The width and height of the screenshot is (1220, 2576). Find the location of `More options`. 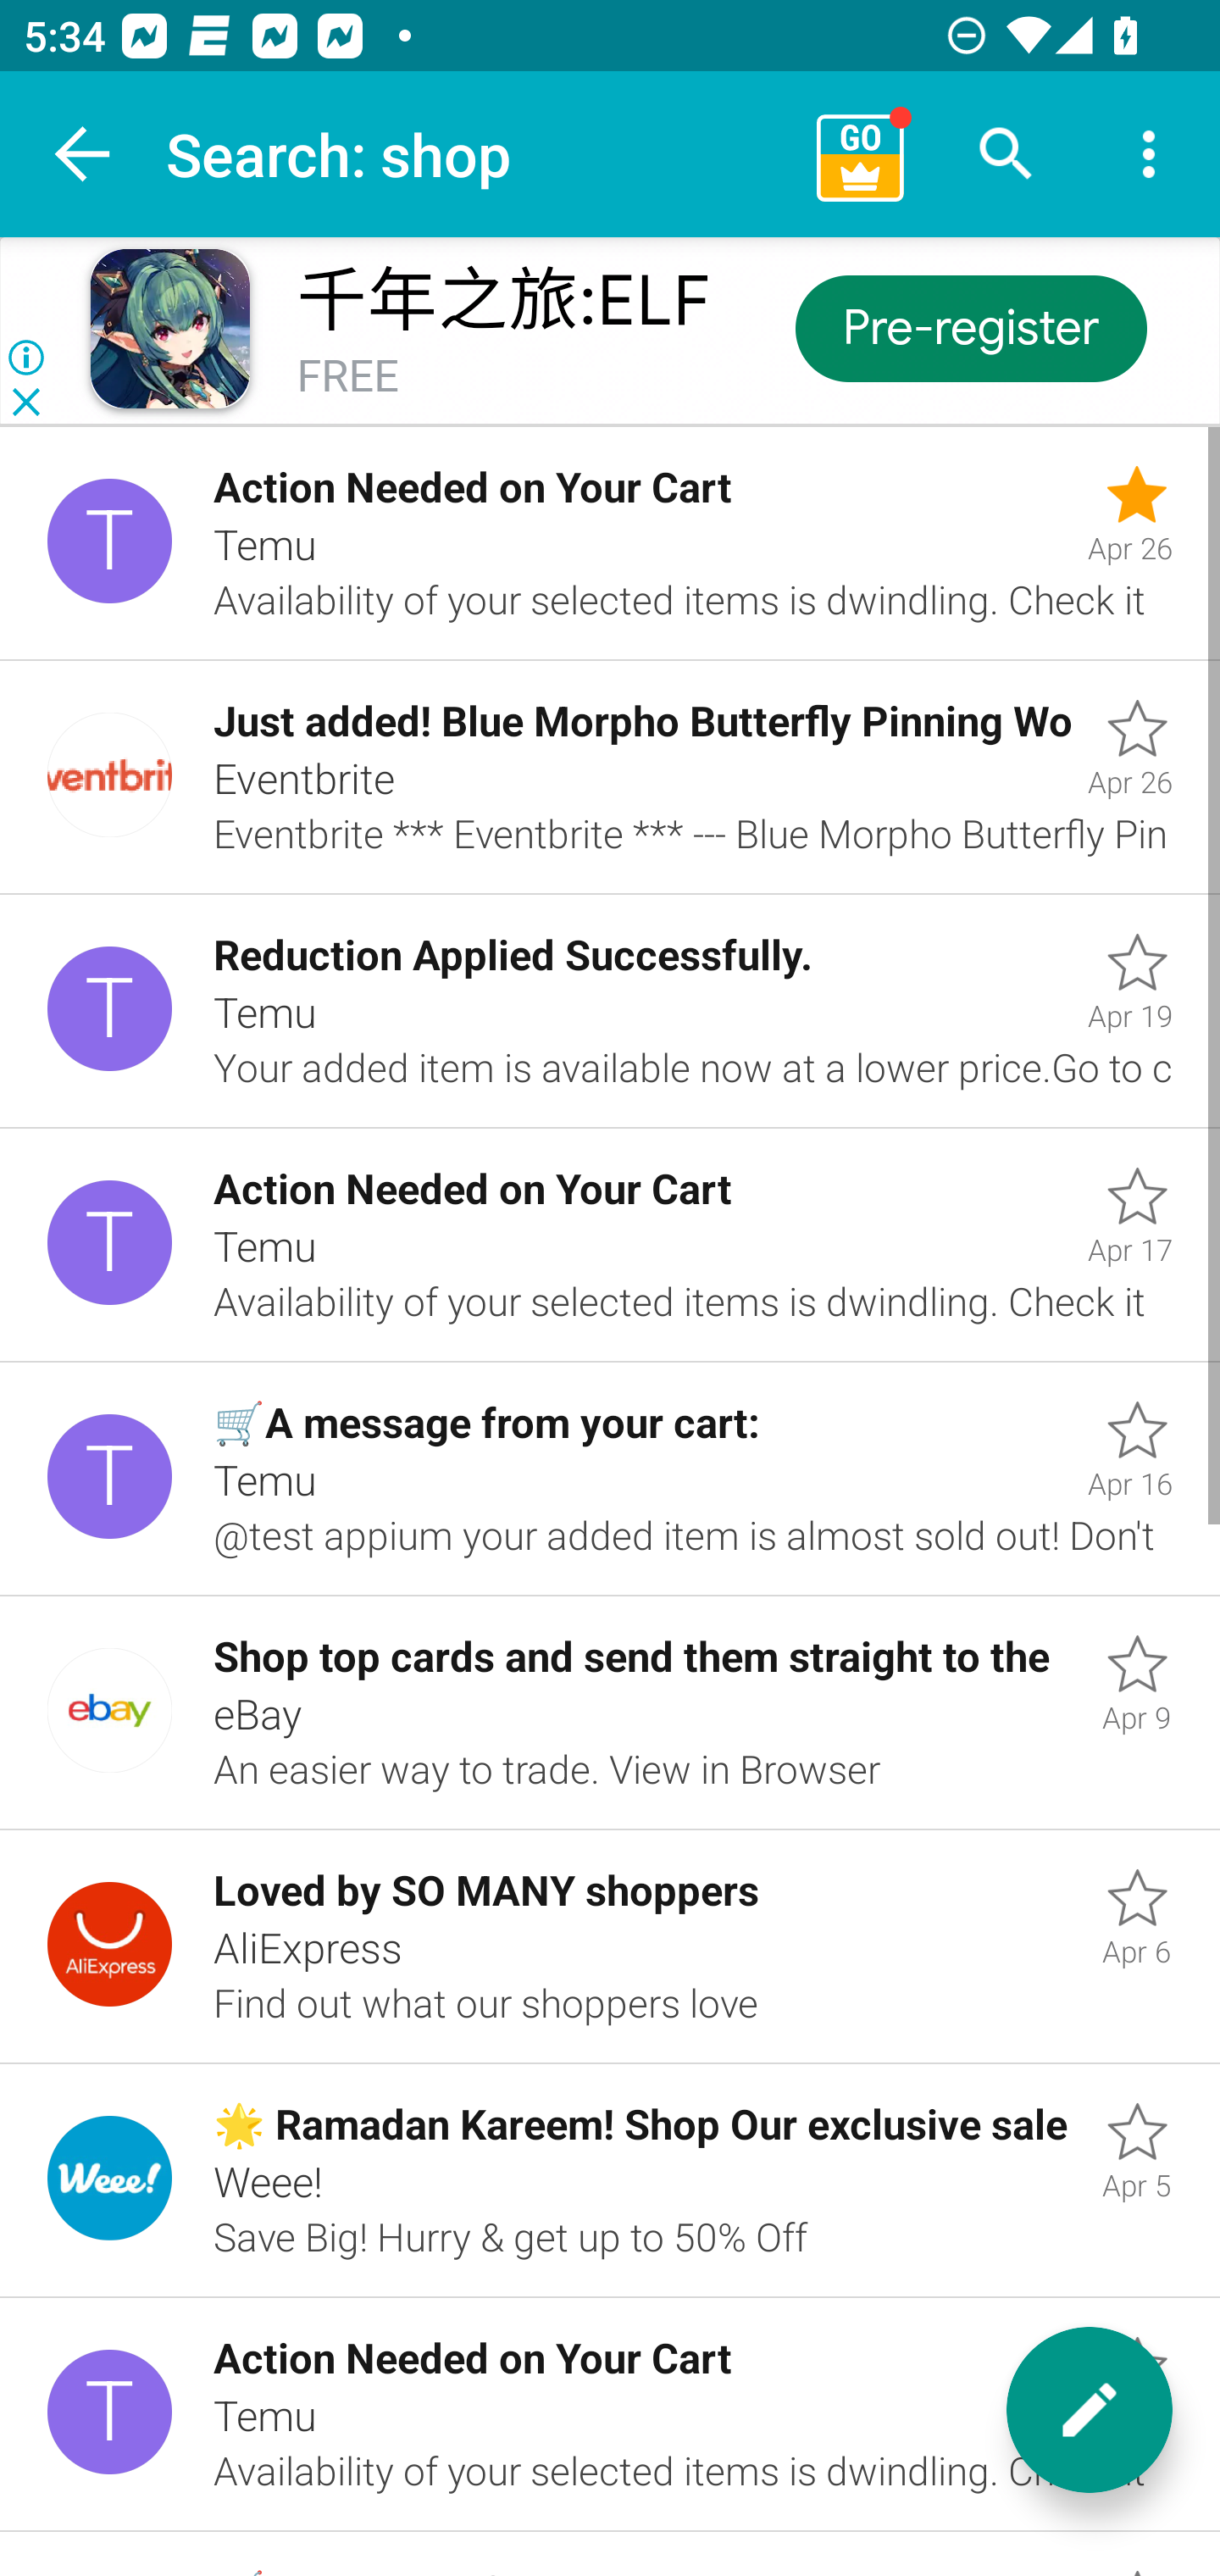

More options is located at coordinates (1149, 154).